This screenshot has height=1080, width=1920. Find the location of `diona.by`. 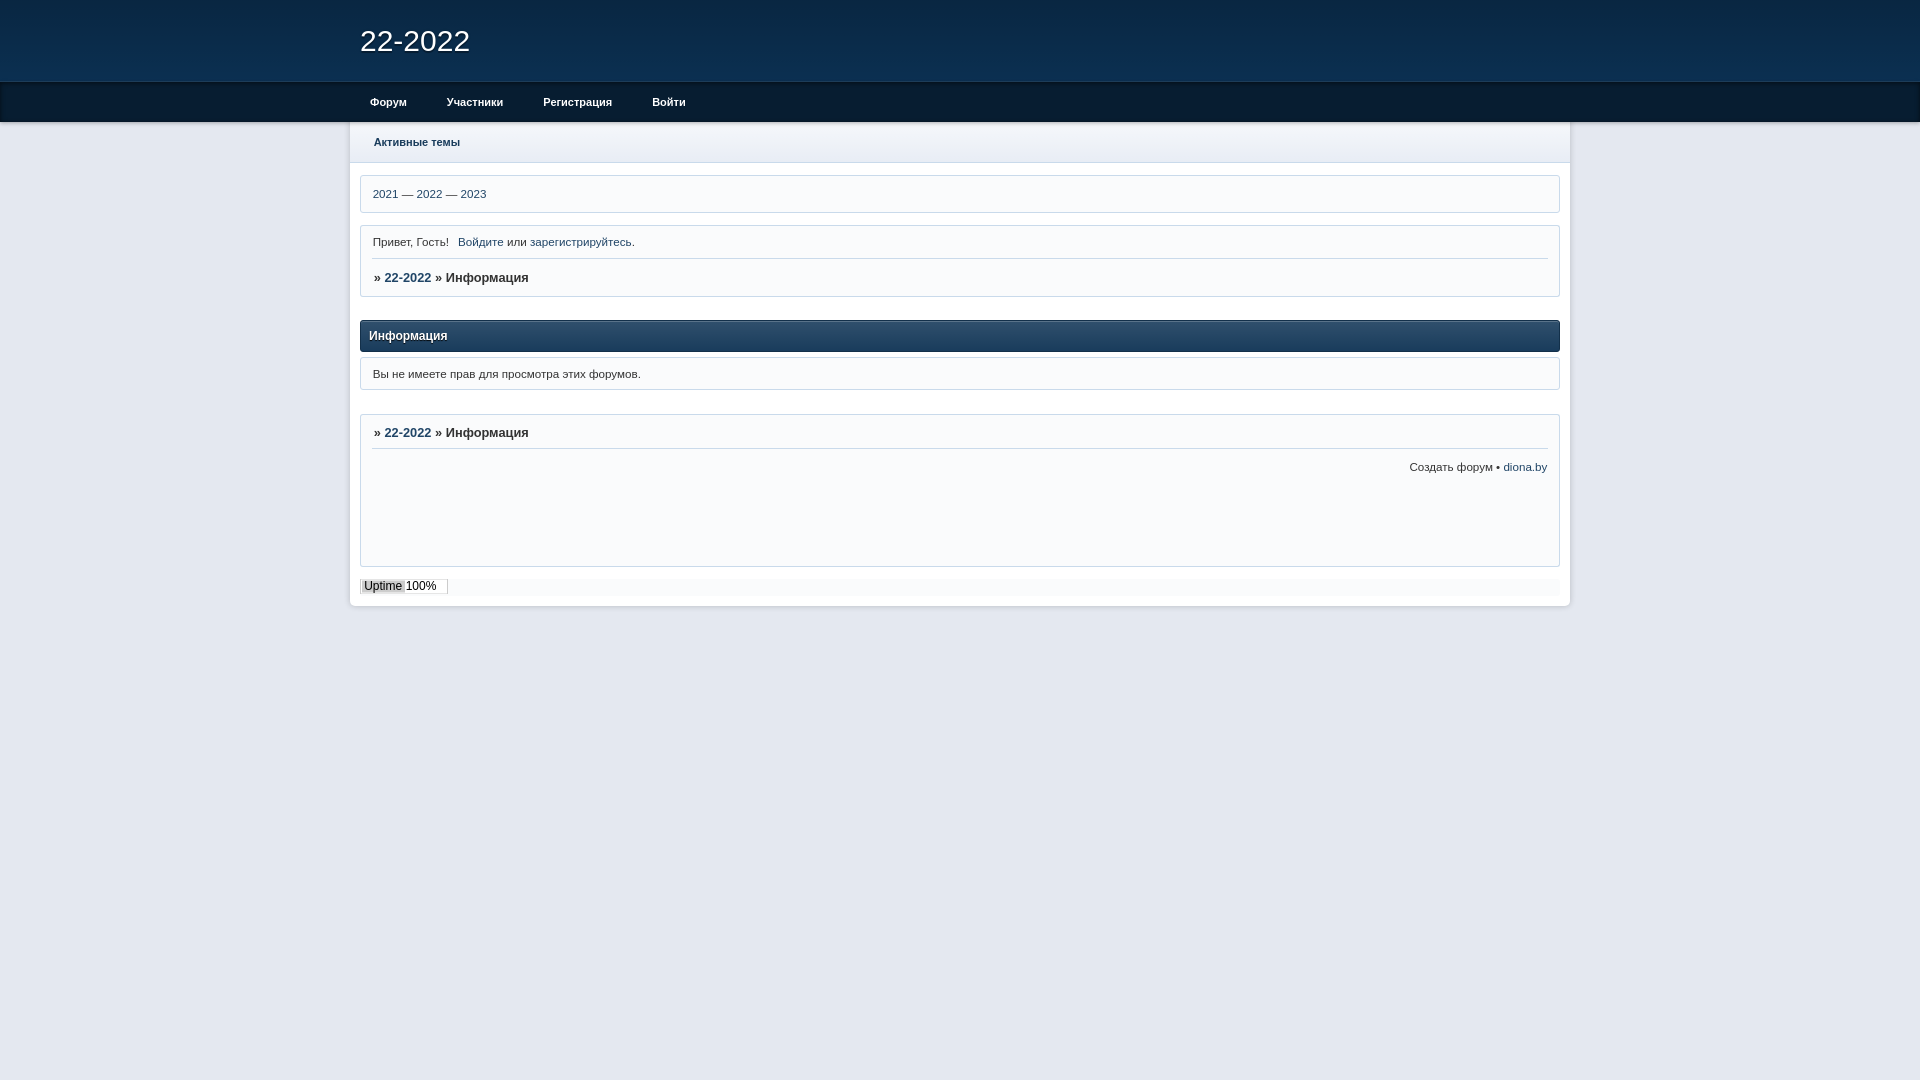

diona.by is located at coordinates (1525, 466).